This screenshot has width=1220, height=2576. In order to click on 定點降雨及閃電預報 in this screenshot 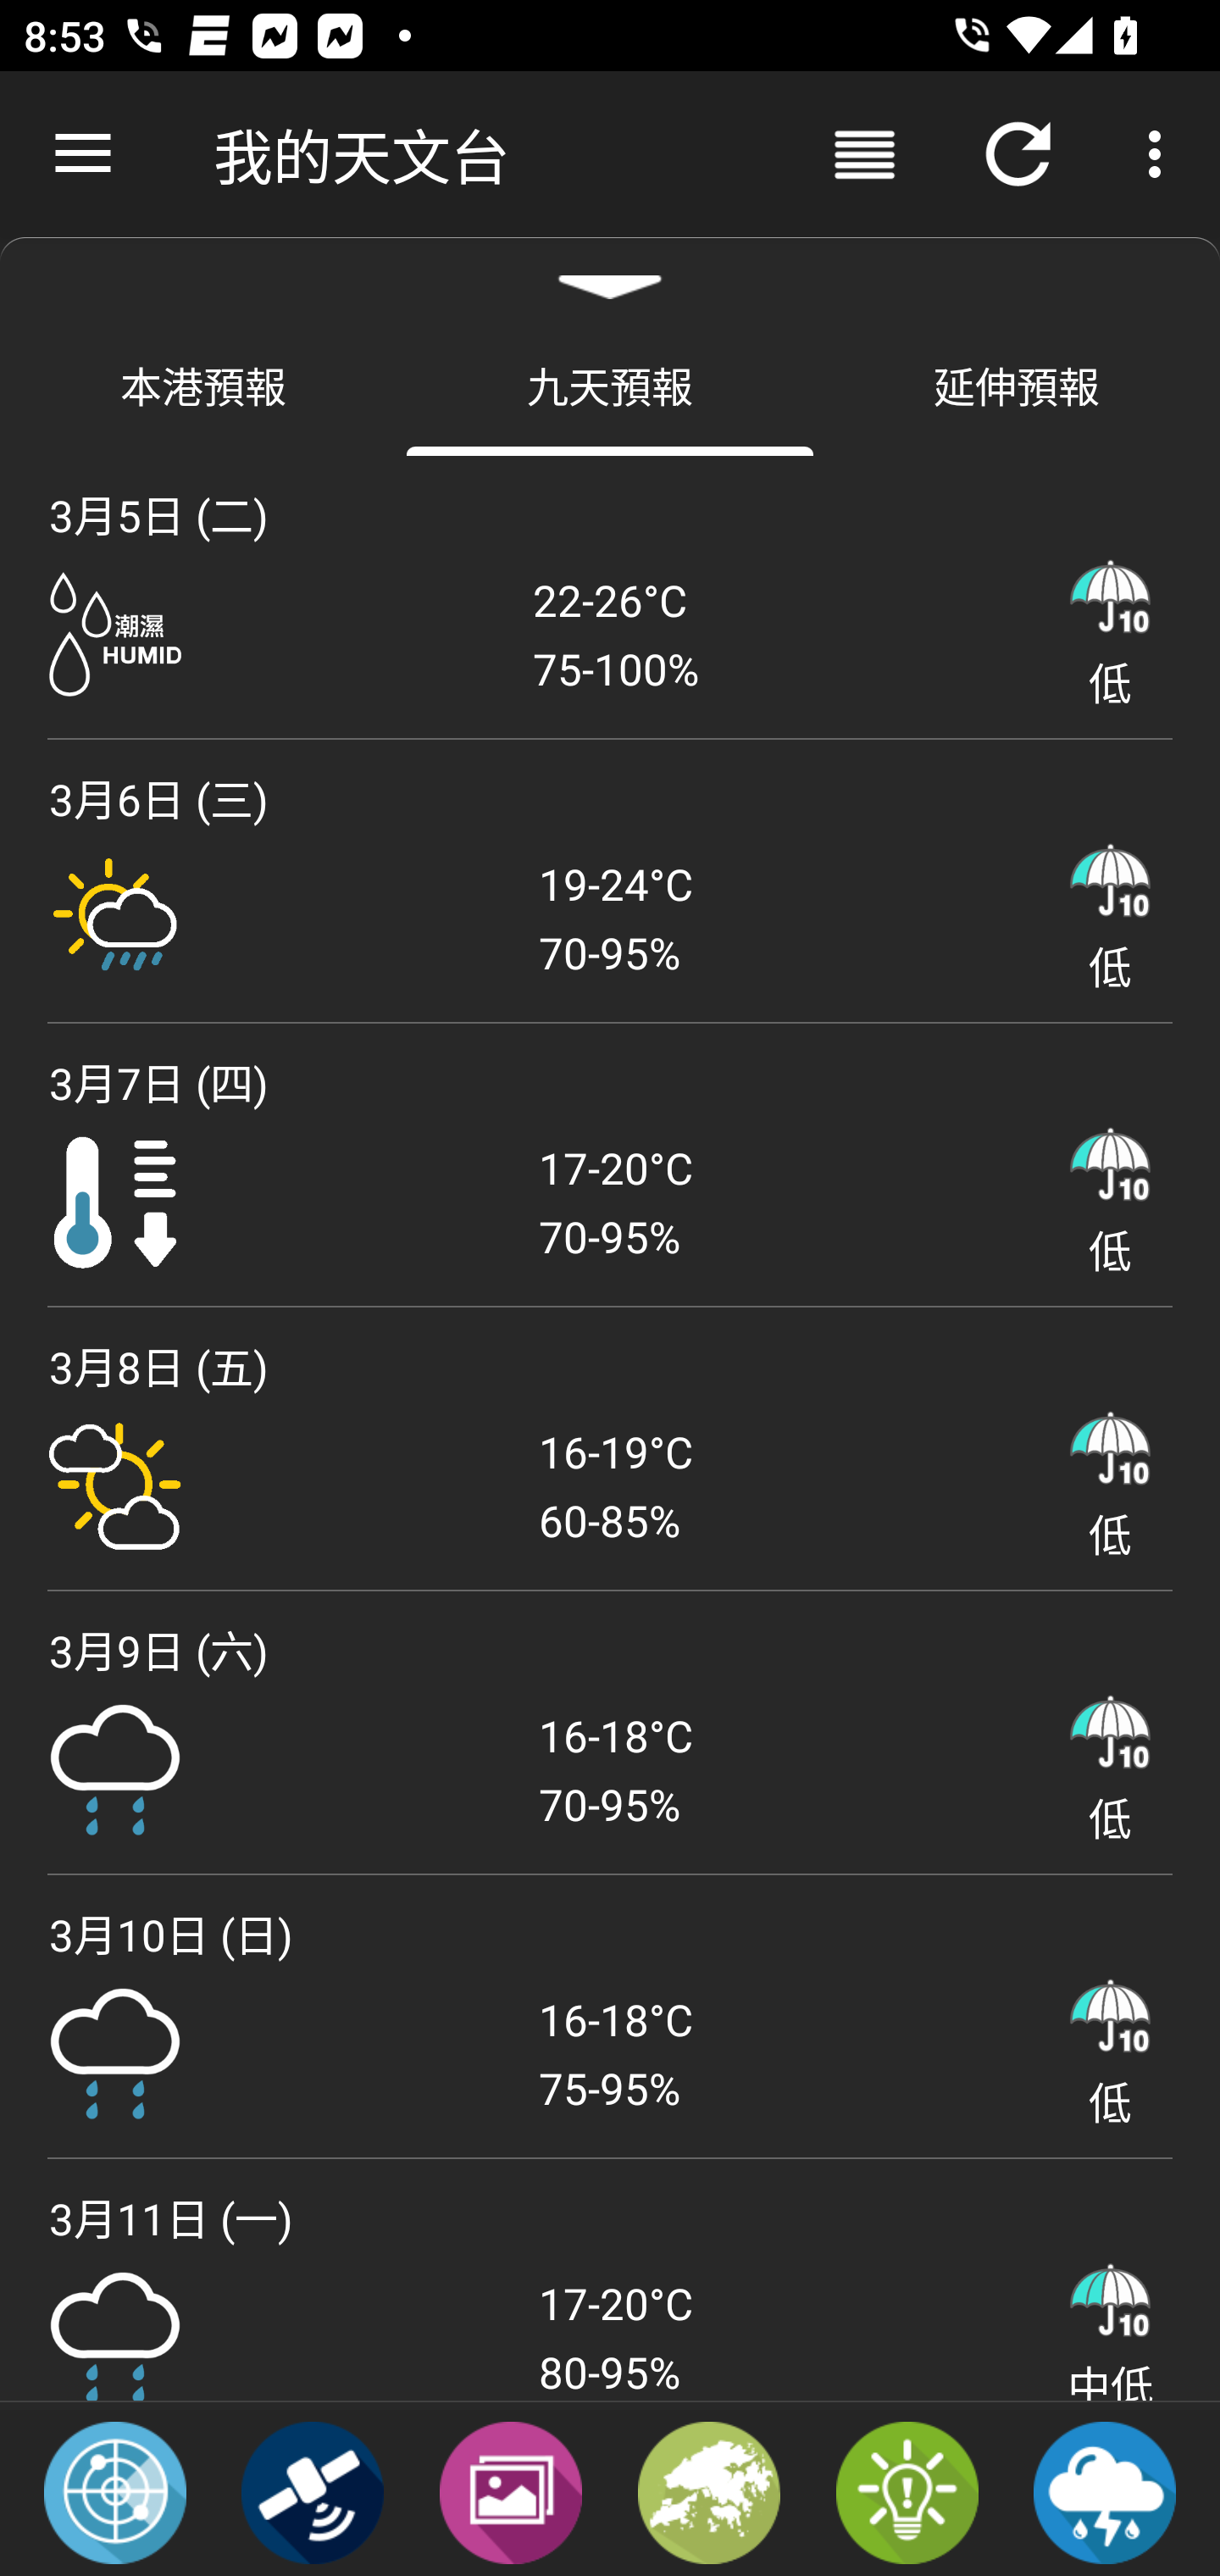, I will do `click(1105, 2491)`.